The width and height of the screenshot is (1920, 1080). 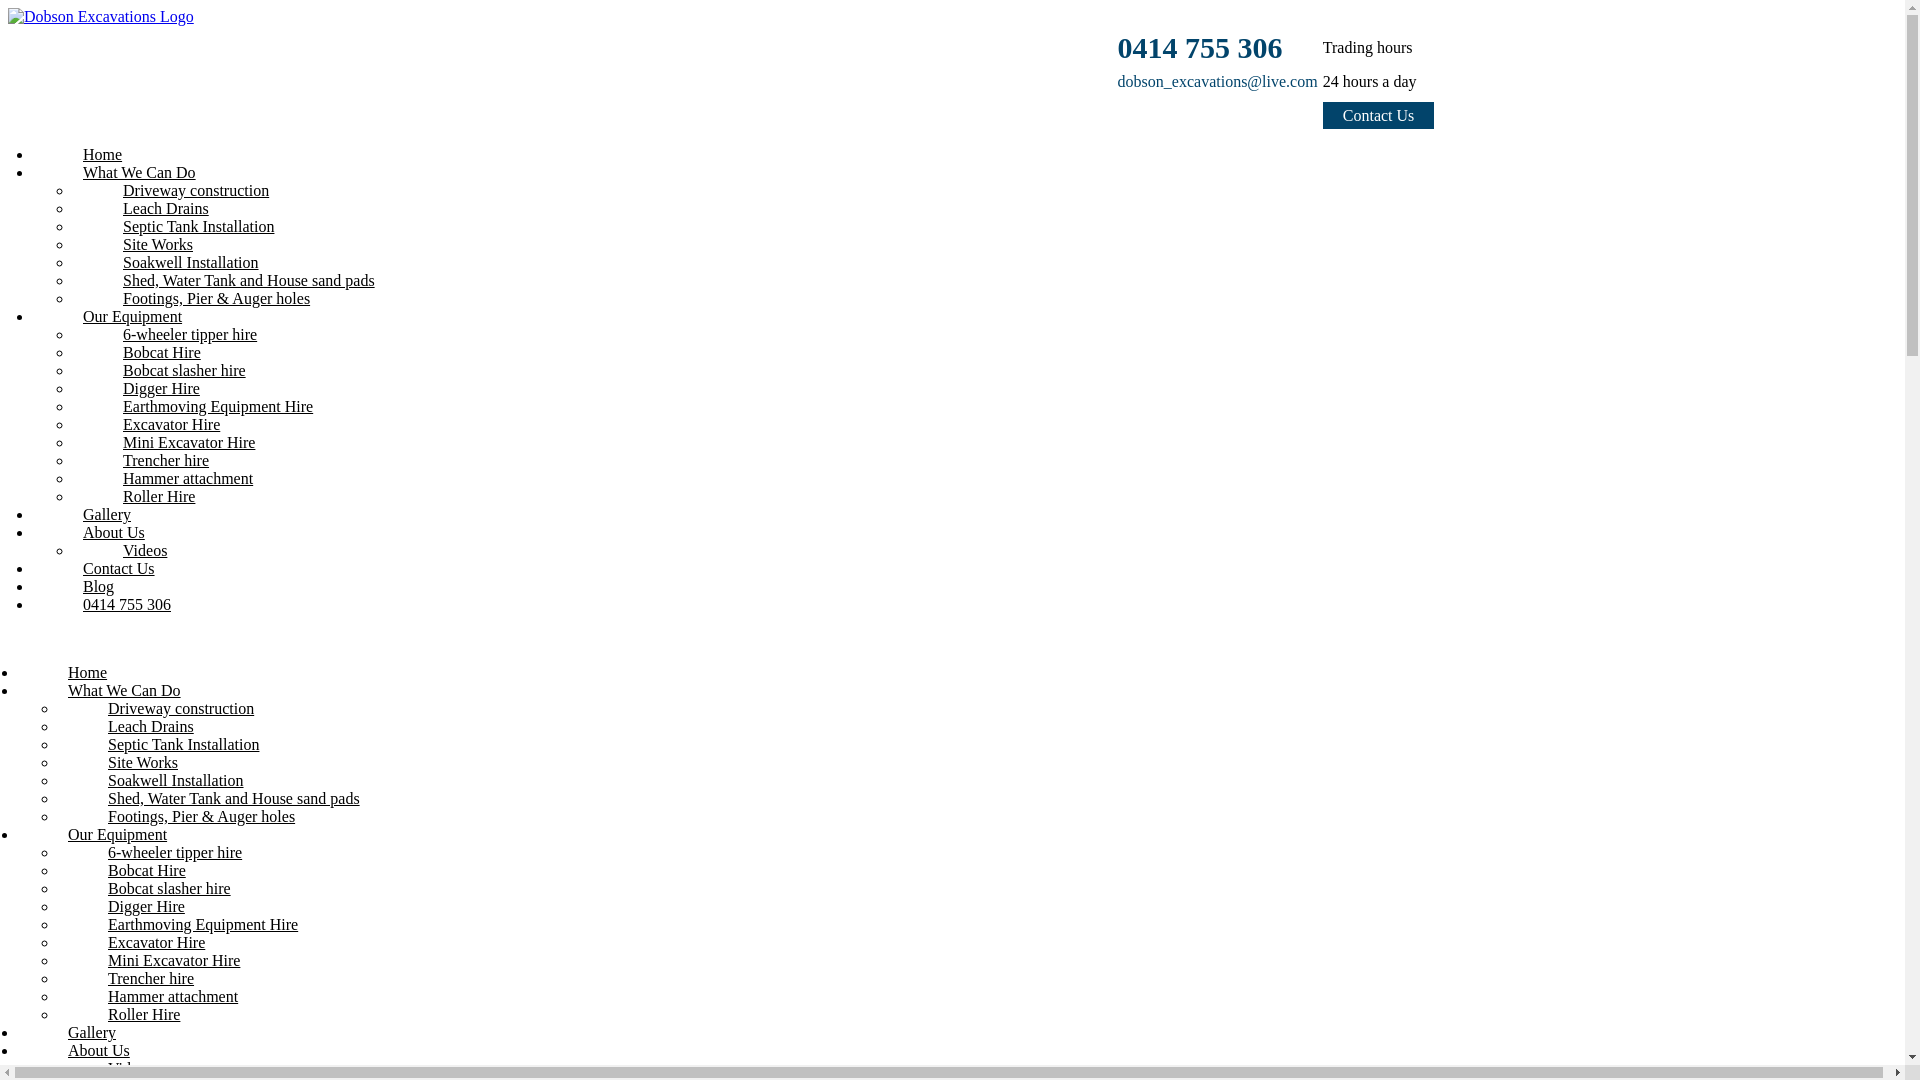 What do you see at coordinates (144, 968) in the screenshot?
I see `Trencher hire` at bounding box center [144, 968].